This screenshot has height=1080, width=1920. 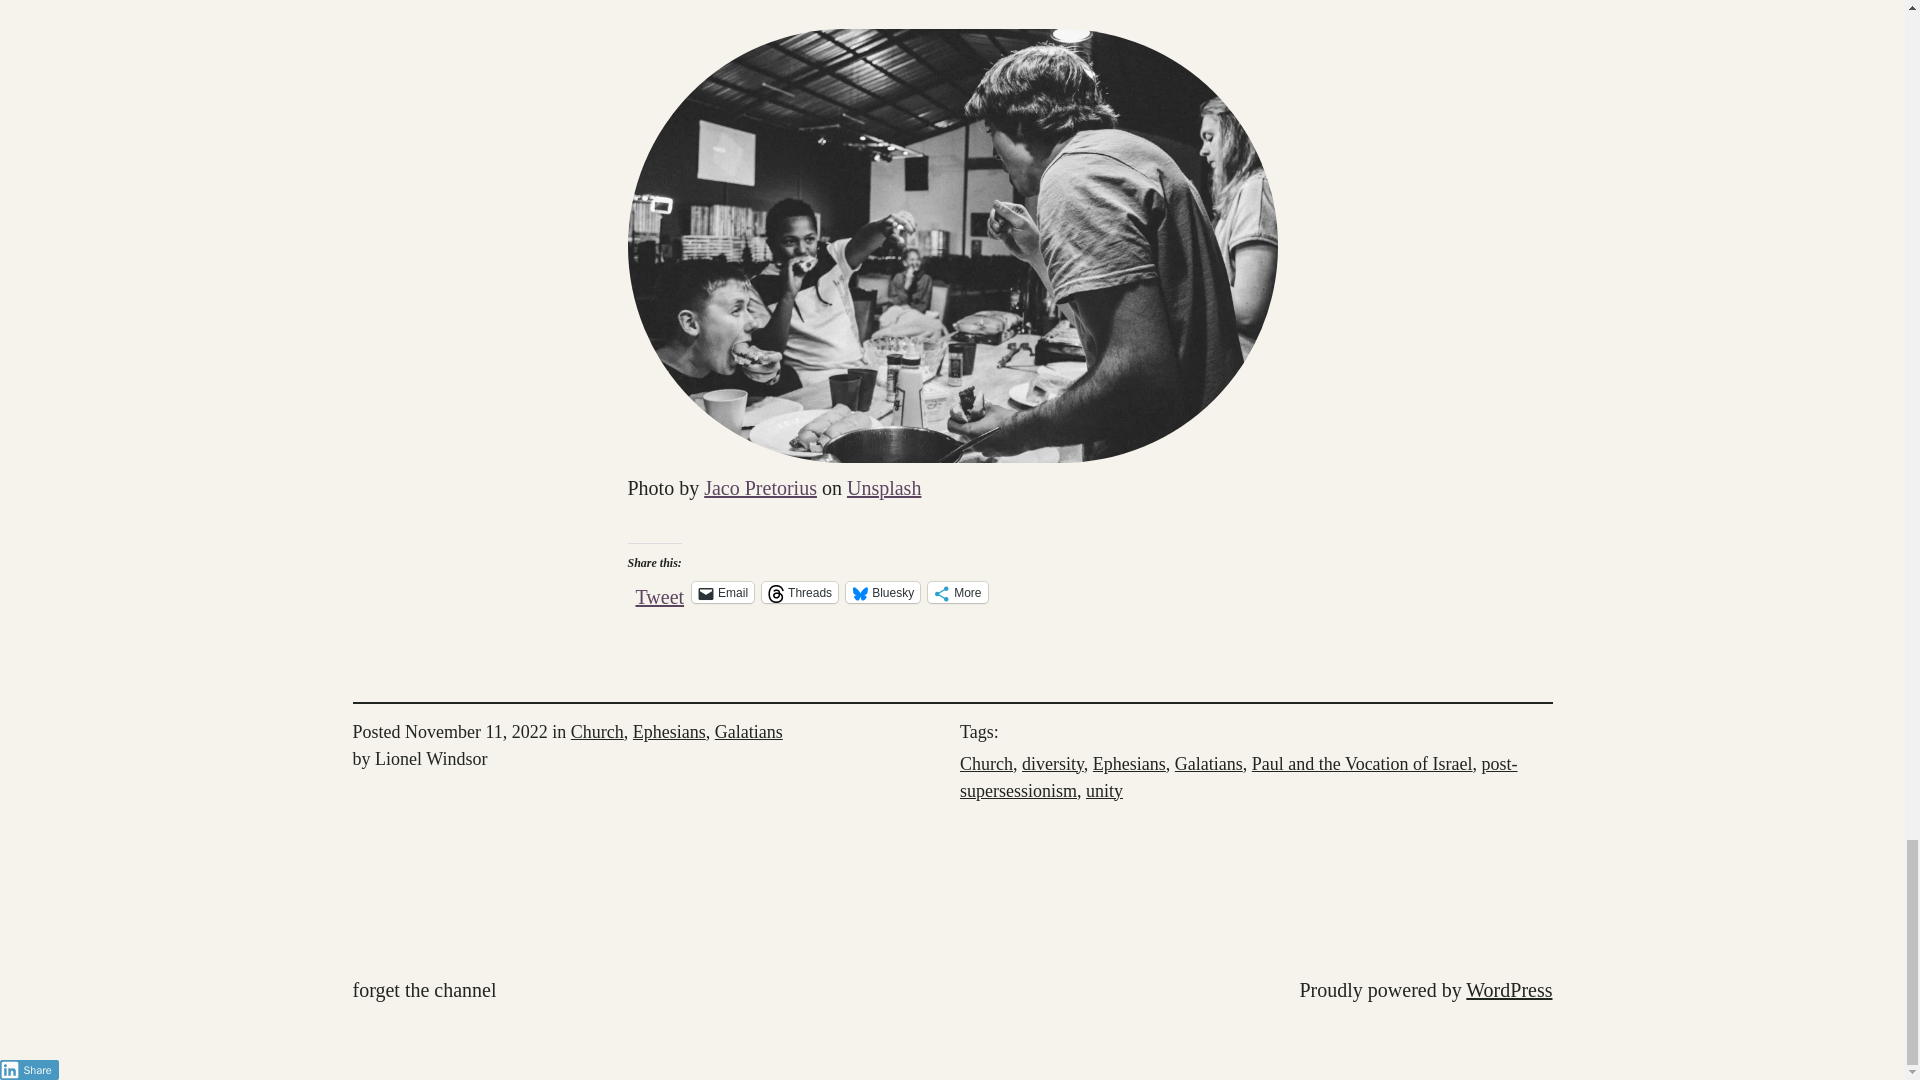 I want to click on Click to share on Bluesky, so click(x=882, y=592).